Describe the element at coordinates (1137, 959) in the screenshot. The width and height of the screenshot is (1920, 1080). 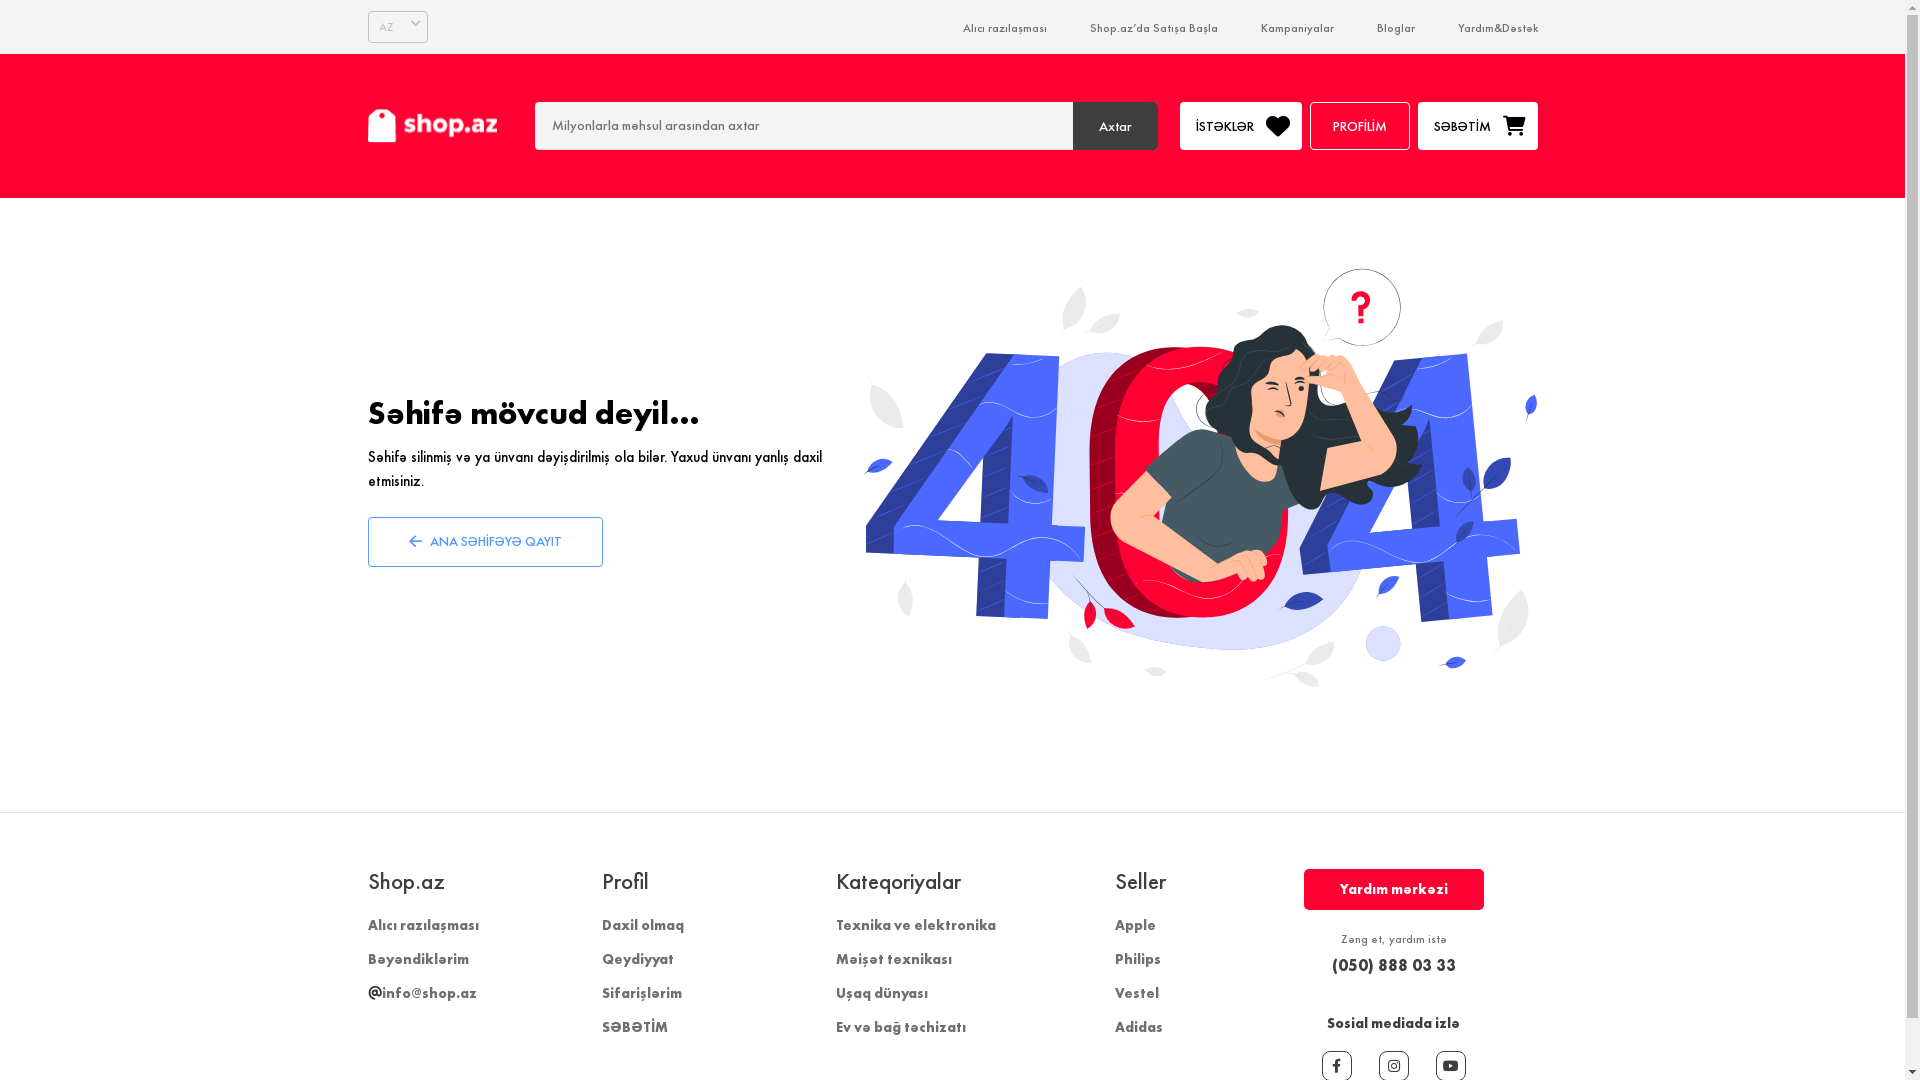
I see `Philips` at that location.